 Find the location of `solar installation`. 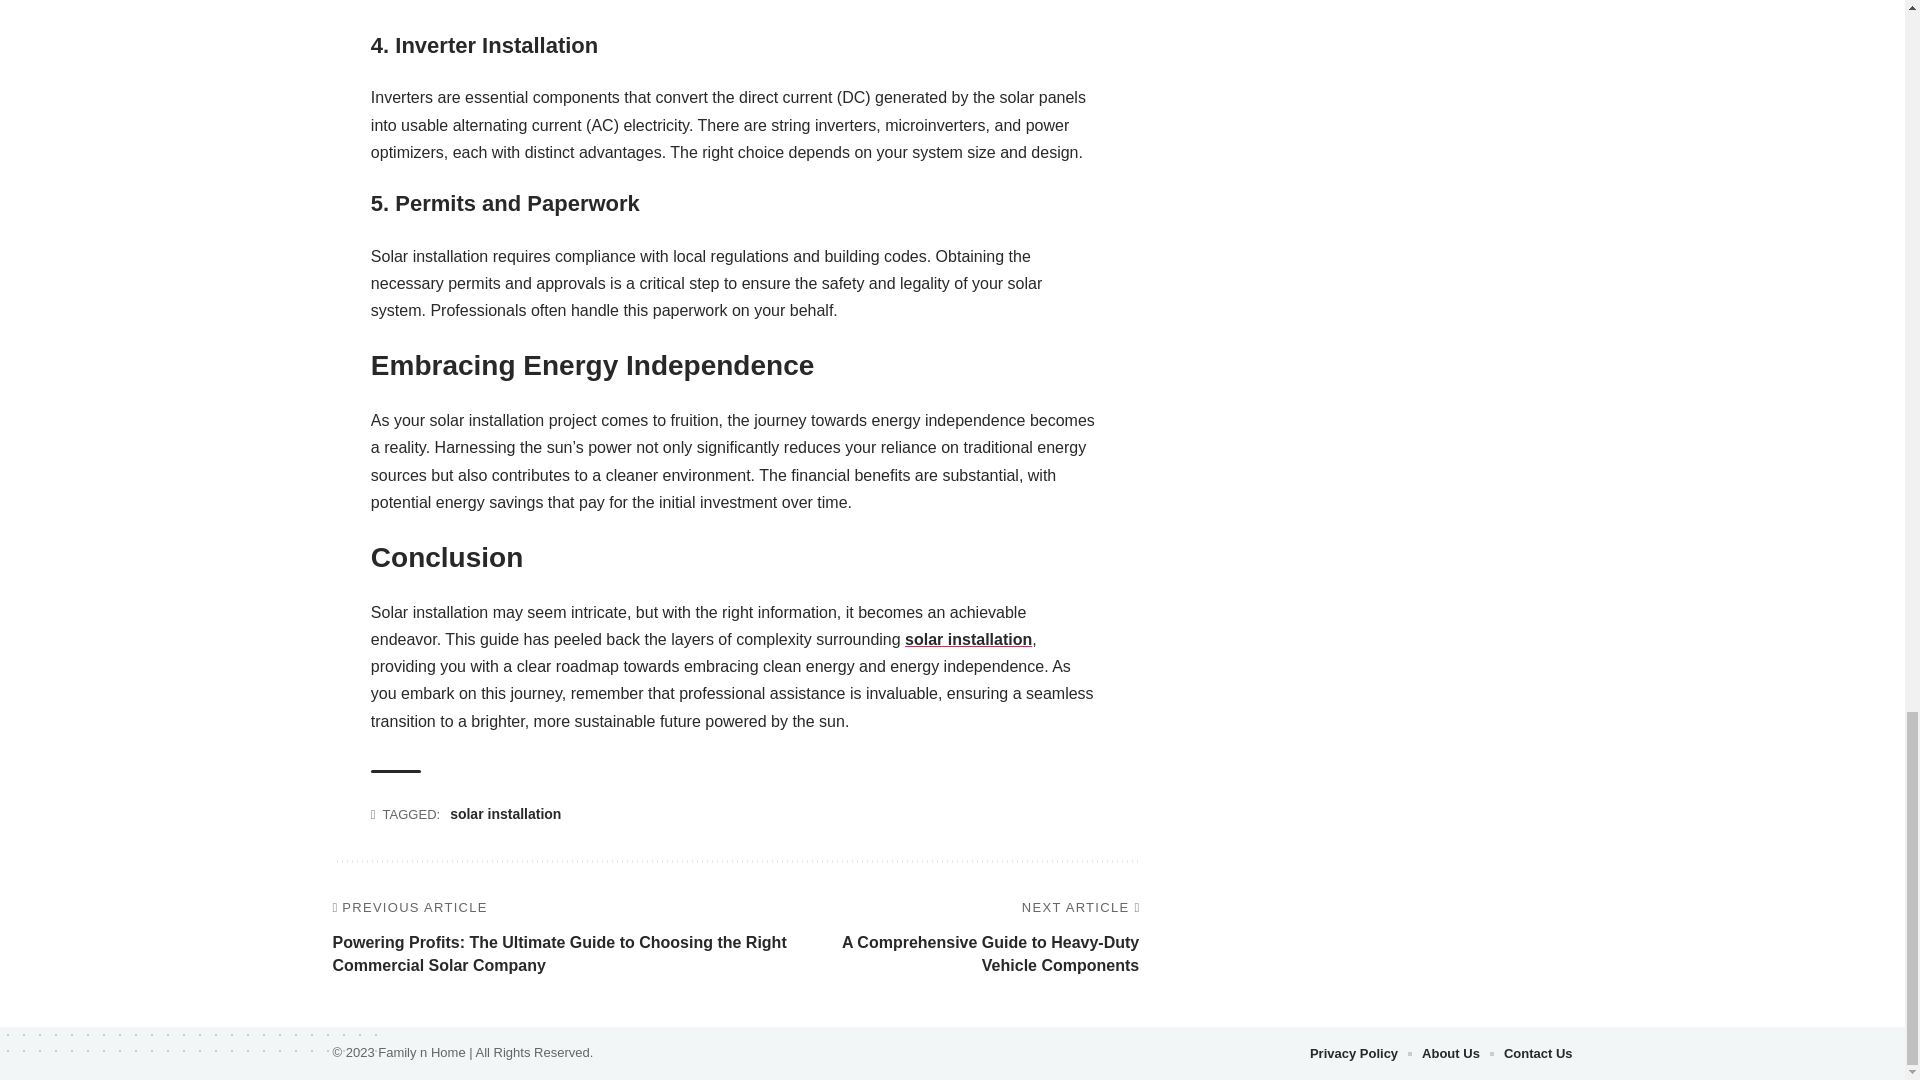

solar installation is located at coordinates (504, 813).